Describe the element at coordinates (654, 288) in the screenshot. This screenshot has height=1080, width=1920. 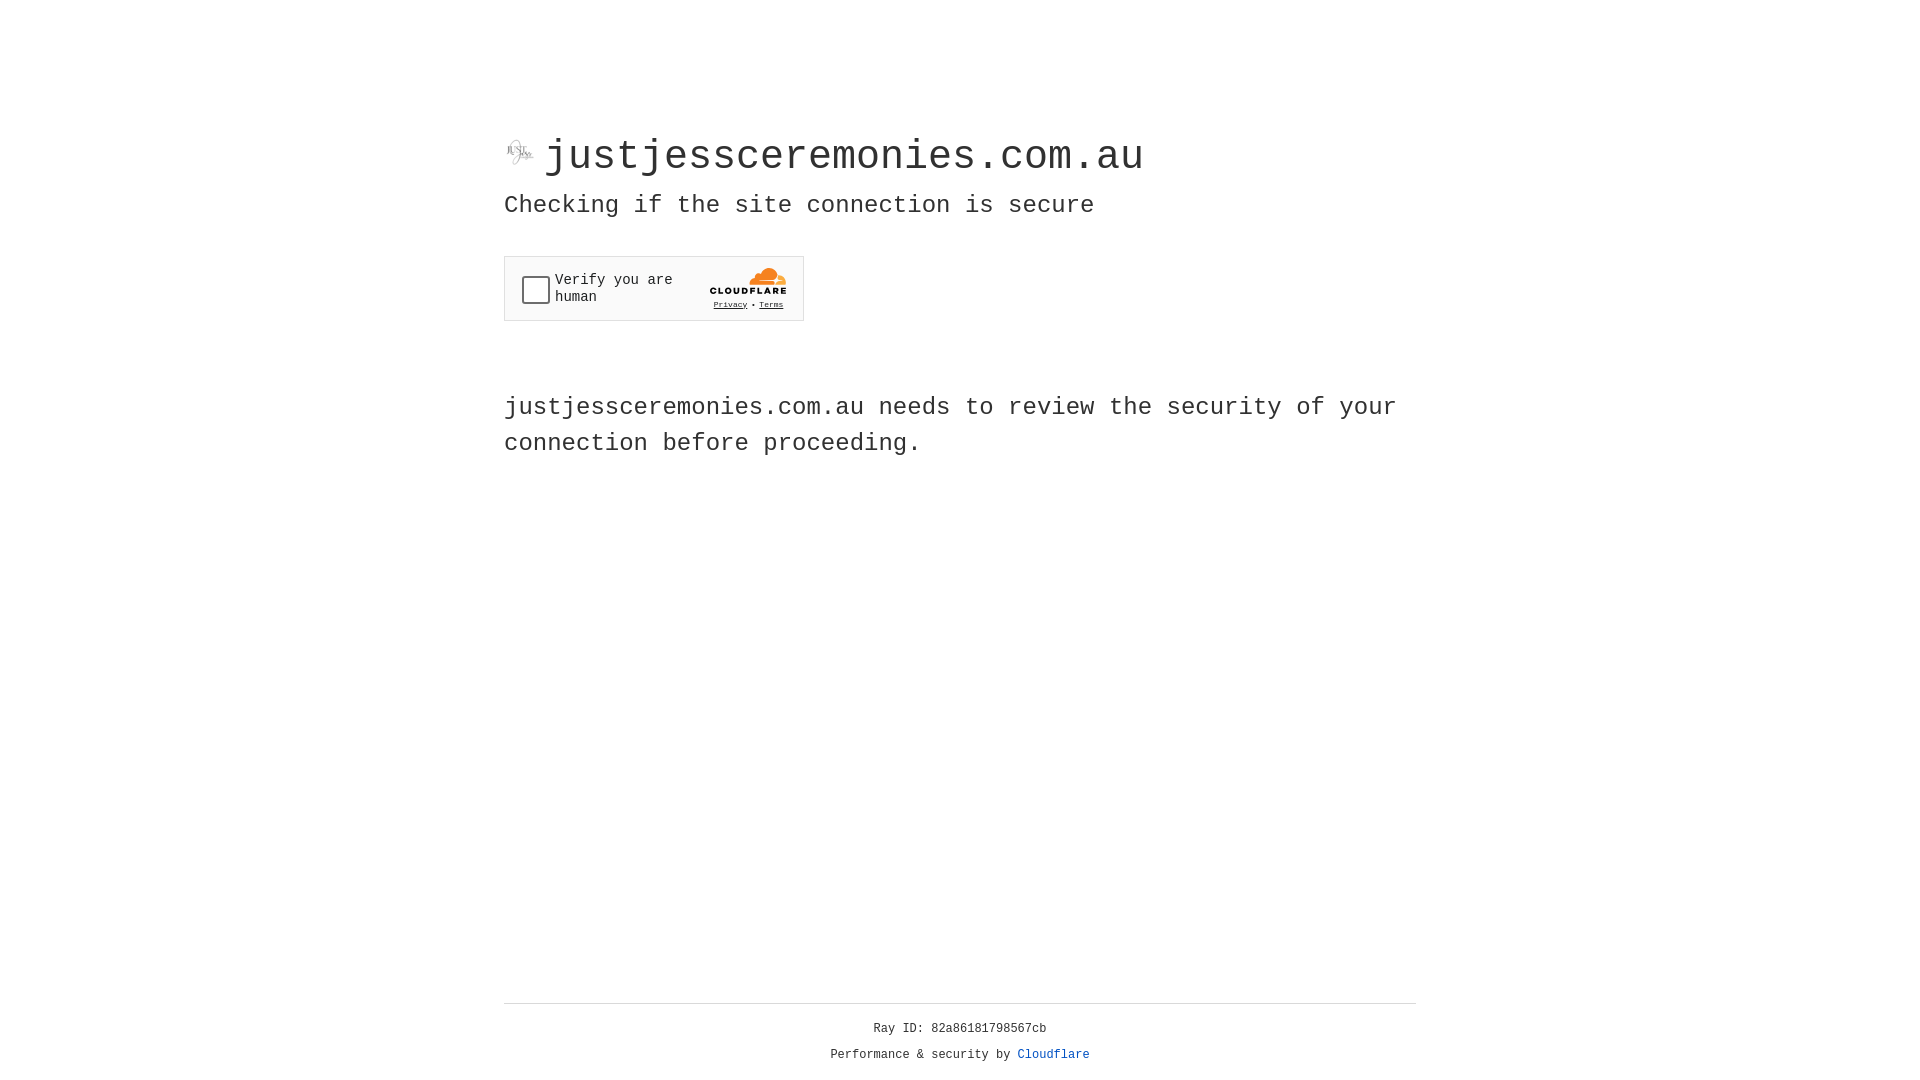
I see `Widget containing a Cloudflare security challenge` at that location.